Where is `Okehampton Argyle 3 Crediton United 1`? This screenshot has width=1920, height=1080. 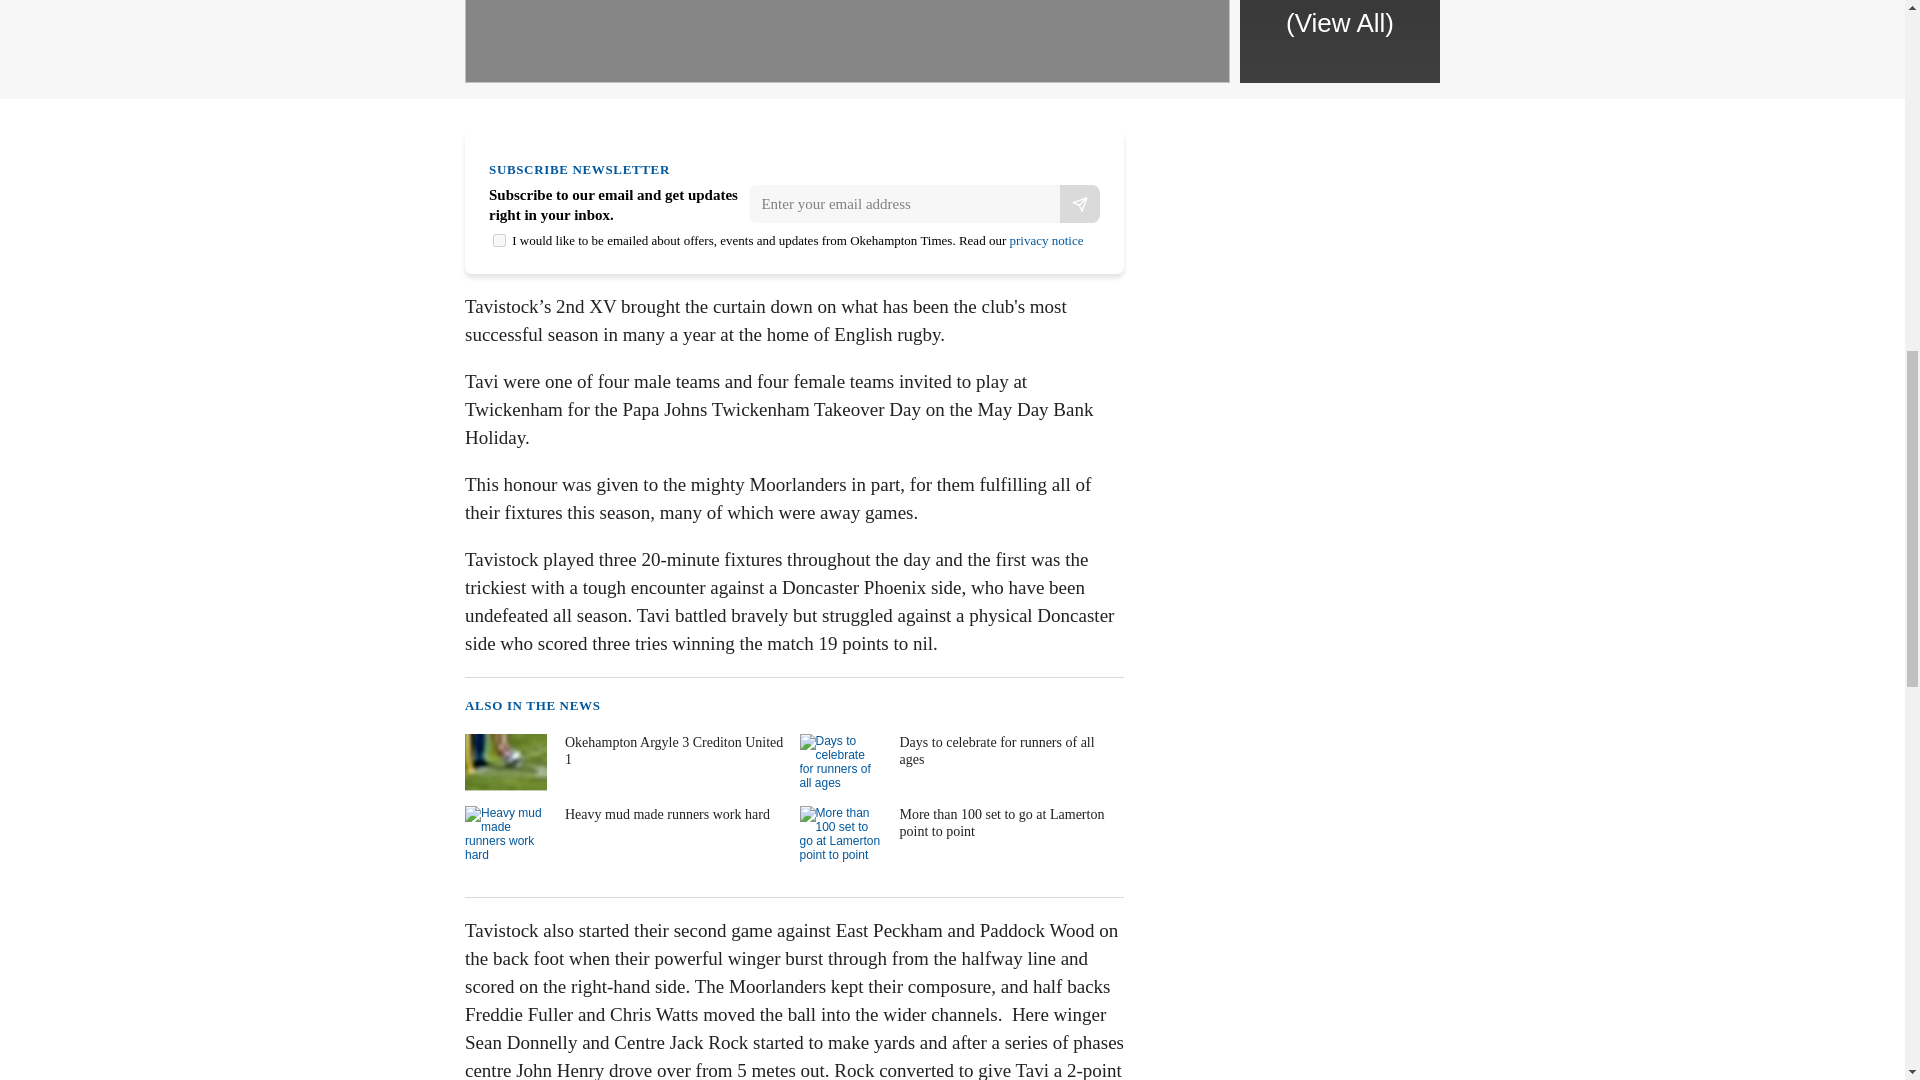
Okehampton Argyle 3 Crediton United 1 is located at coordinates (624, 766).